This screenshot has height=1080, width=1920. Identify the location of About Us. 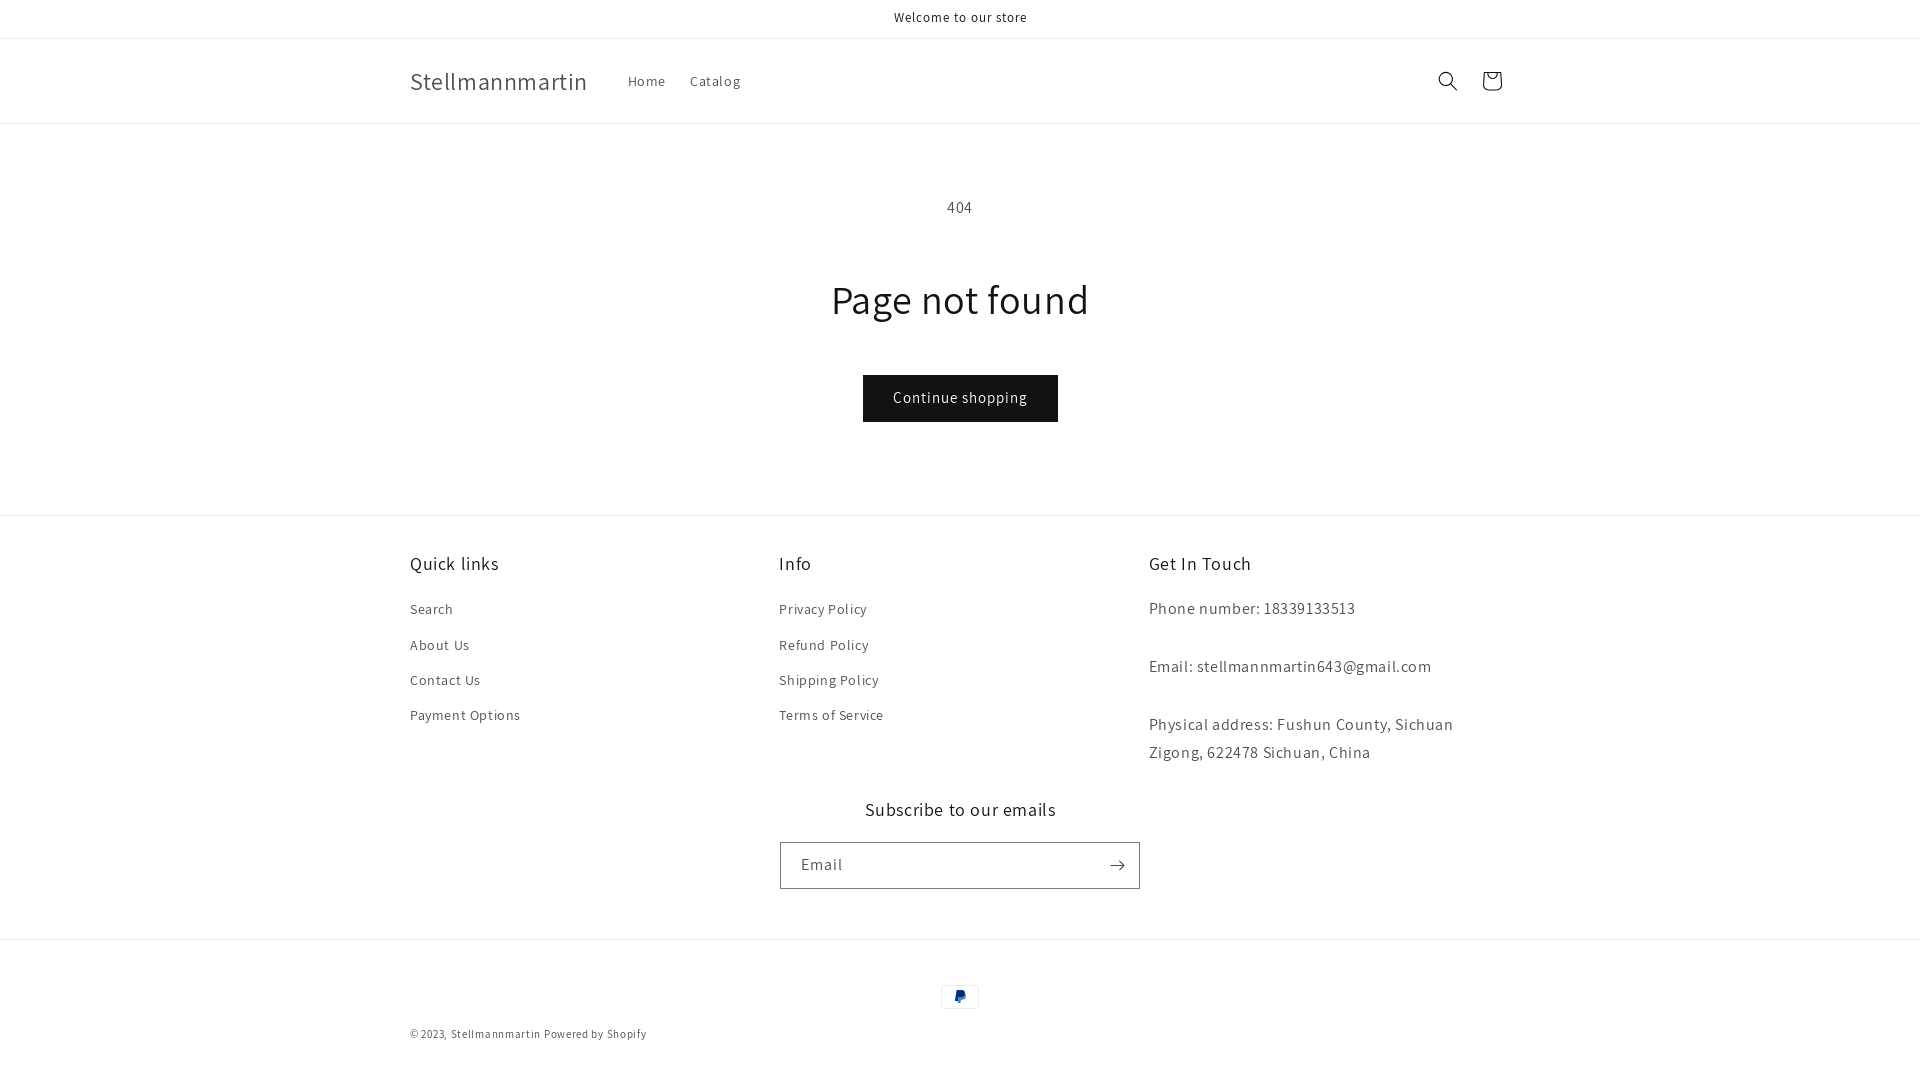
(440, 646).